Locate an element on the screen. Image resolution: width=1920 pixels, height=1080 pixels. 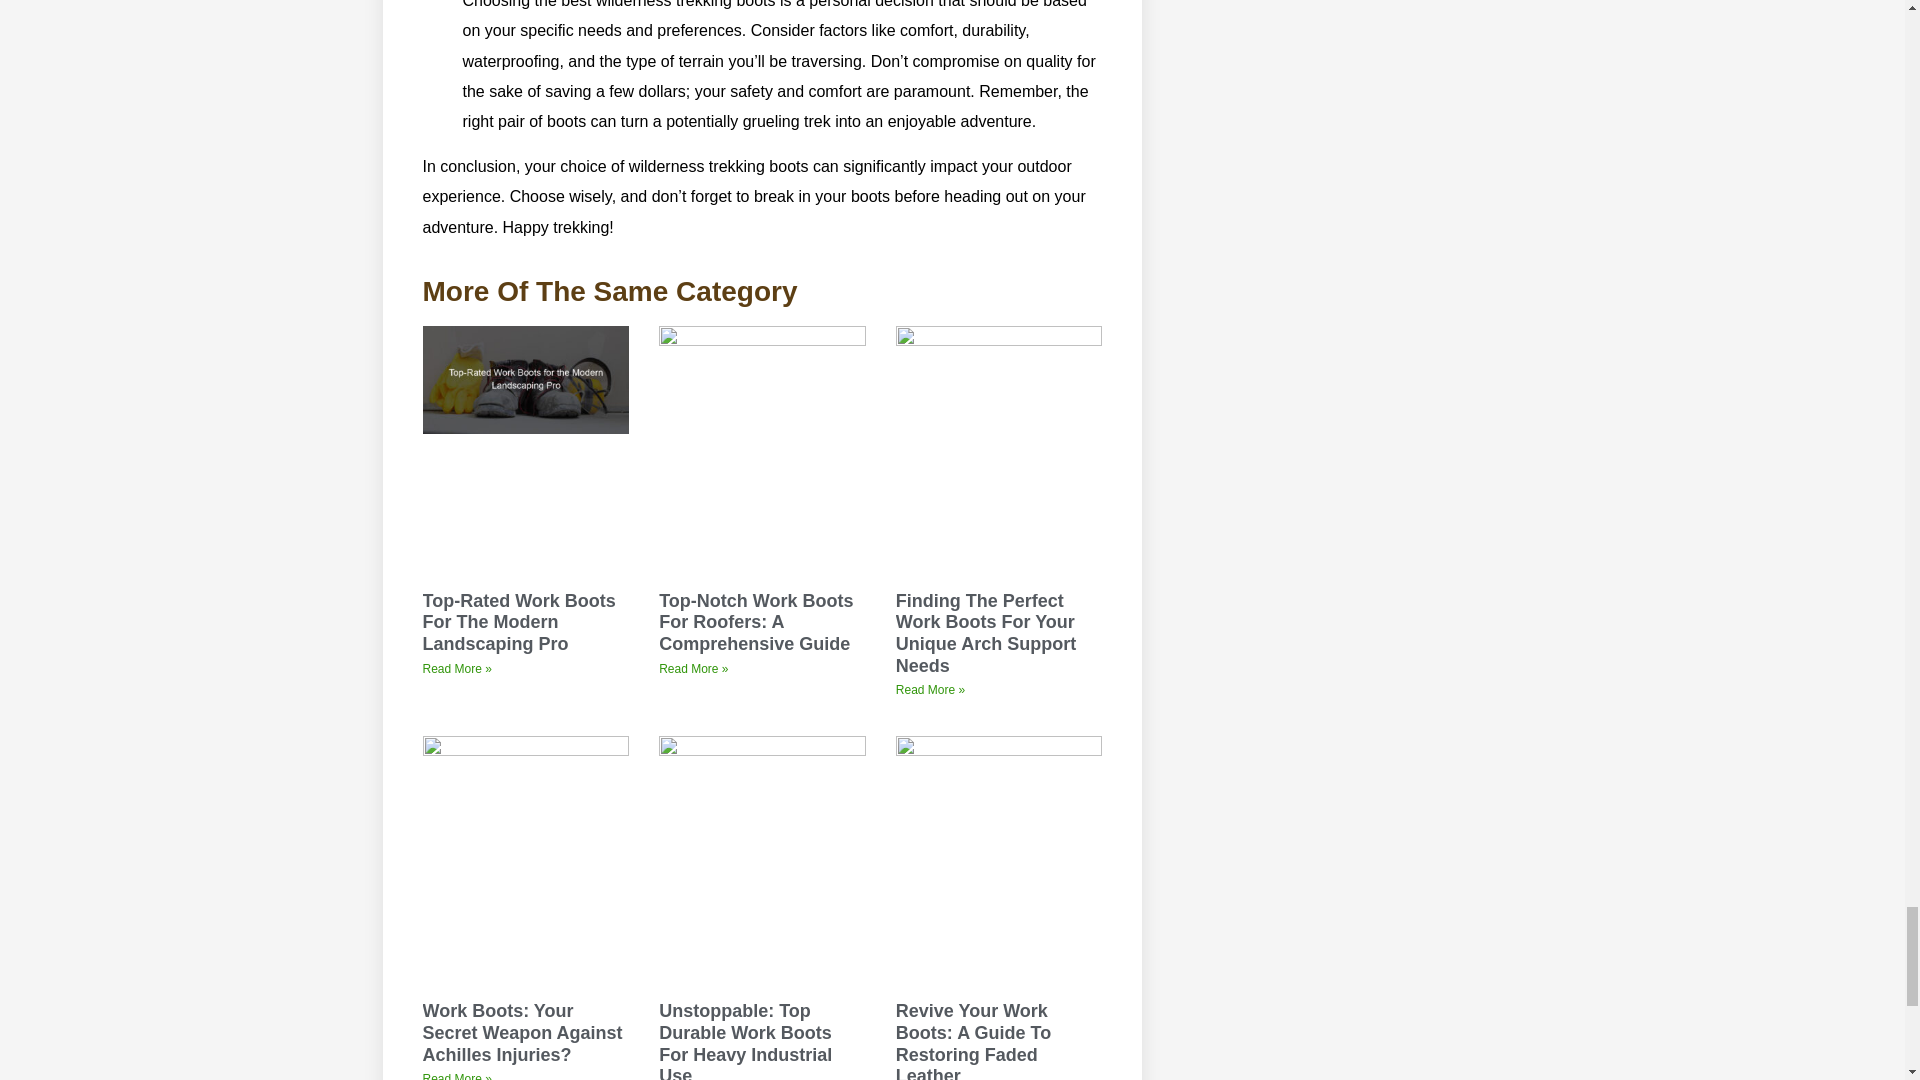
Unstoppable: Top Durable Work Boots For Heavy Industrial Use is located at coordinates (744, 1040).